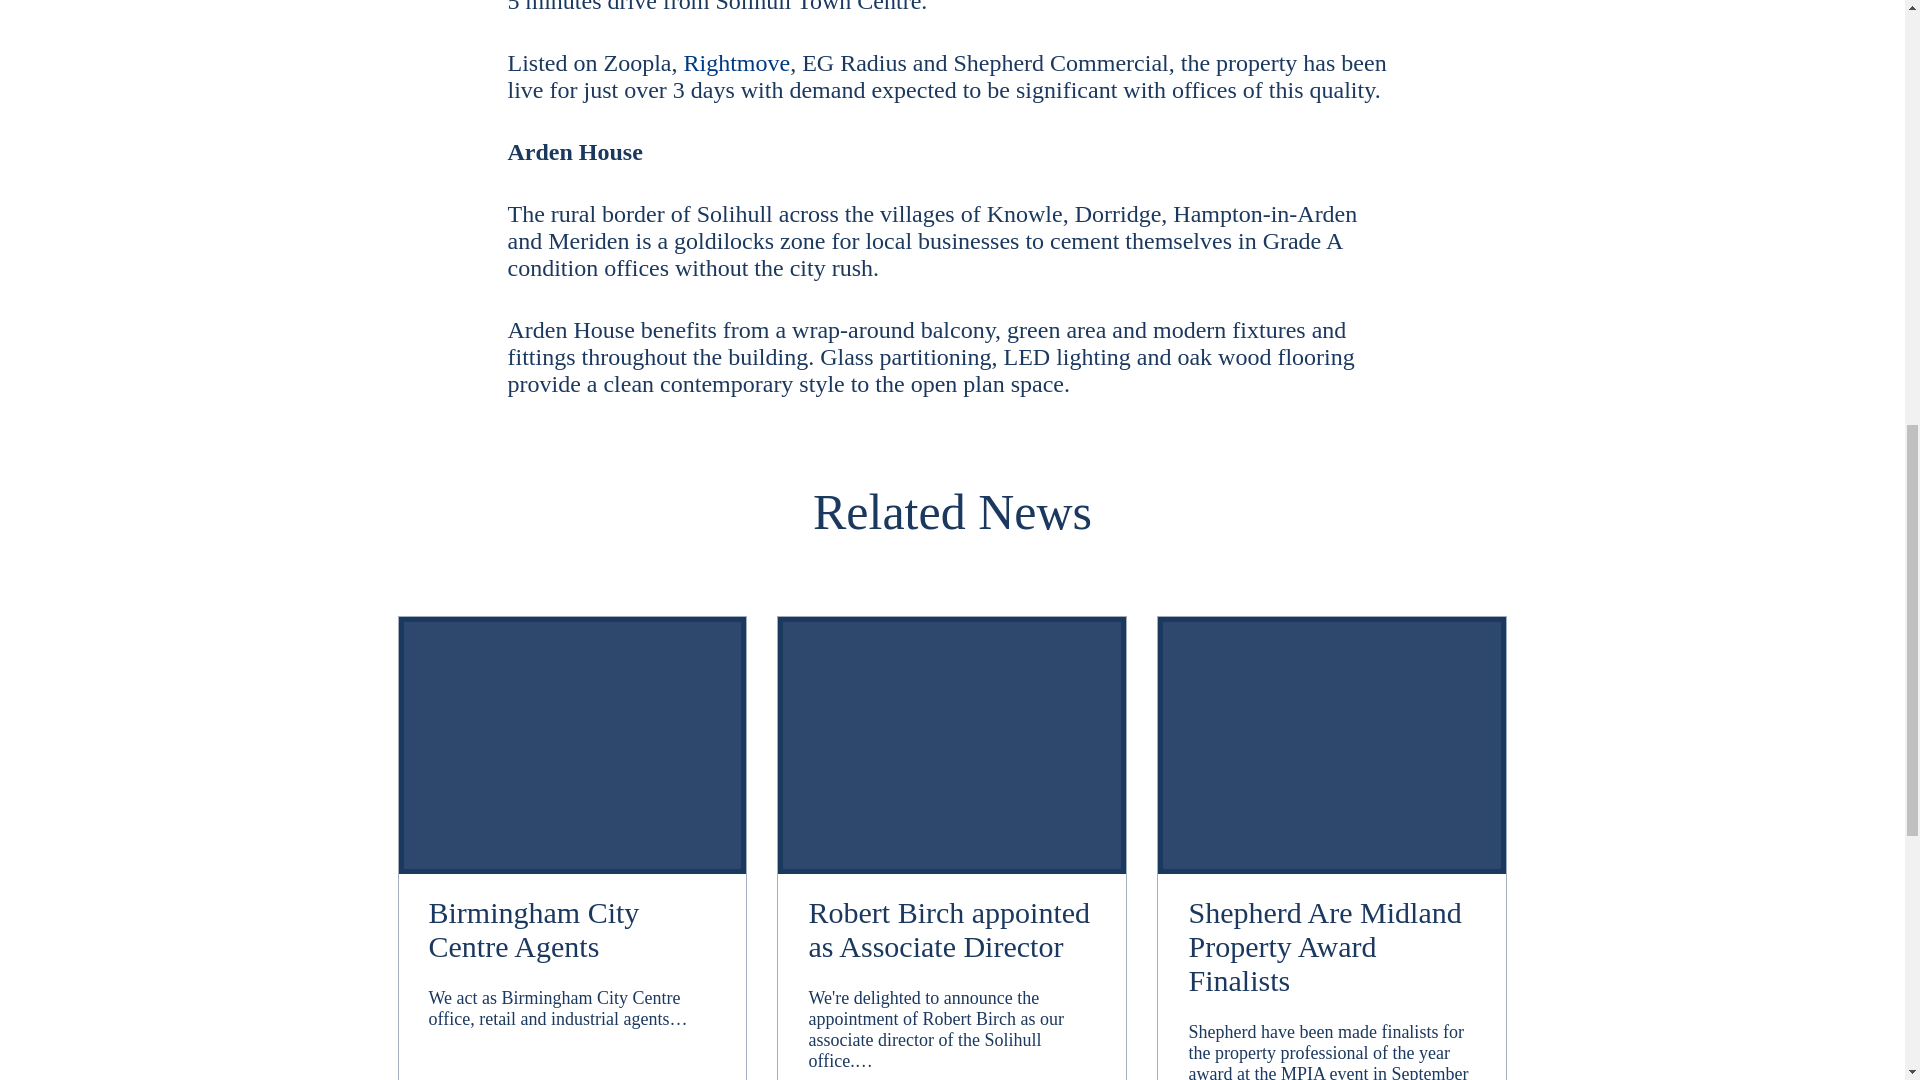  Describe the element at coordinates (1332, 950) in the screenshot. I see `Shepherd Are Midland Property Award Finalists` at that location.